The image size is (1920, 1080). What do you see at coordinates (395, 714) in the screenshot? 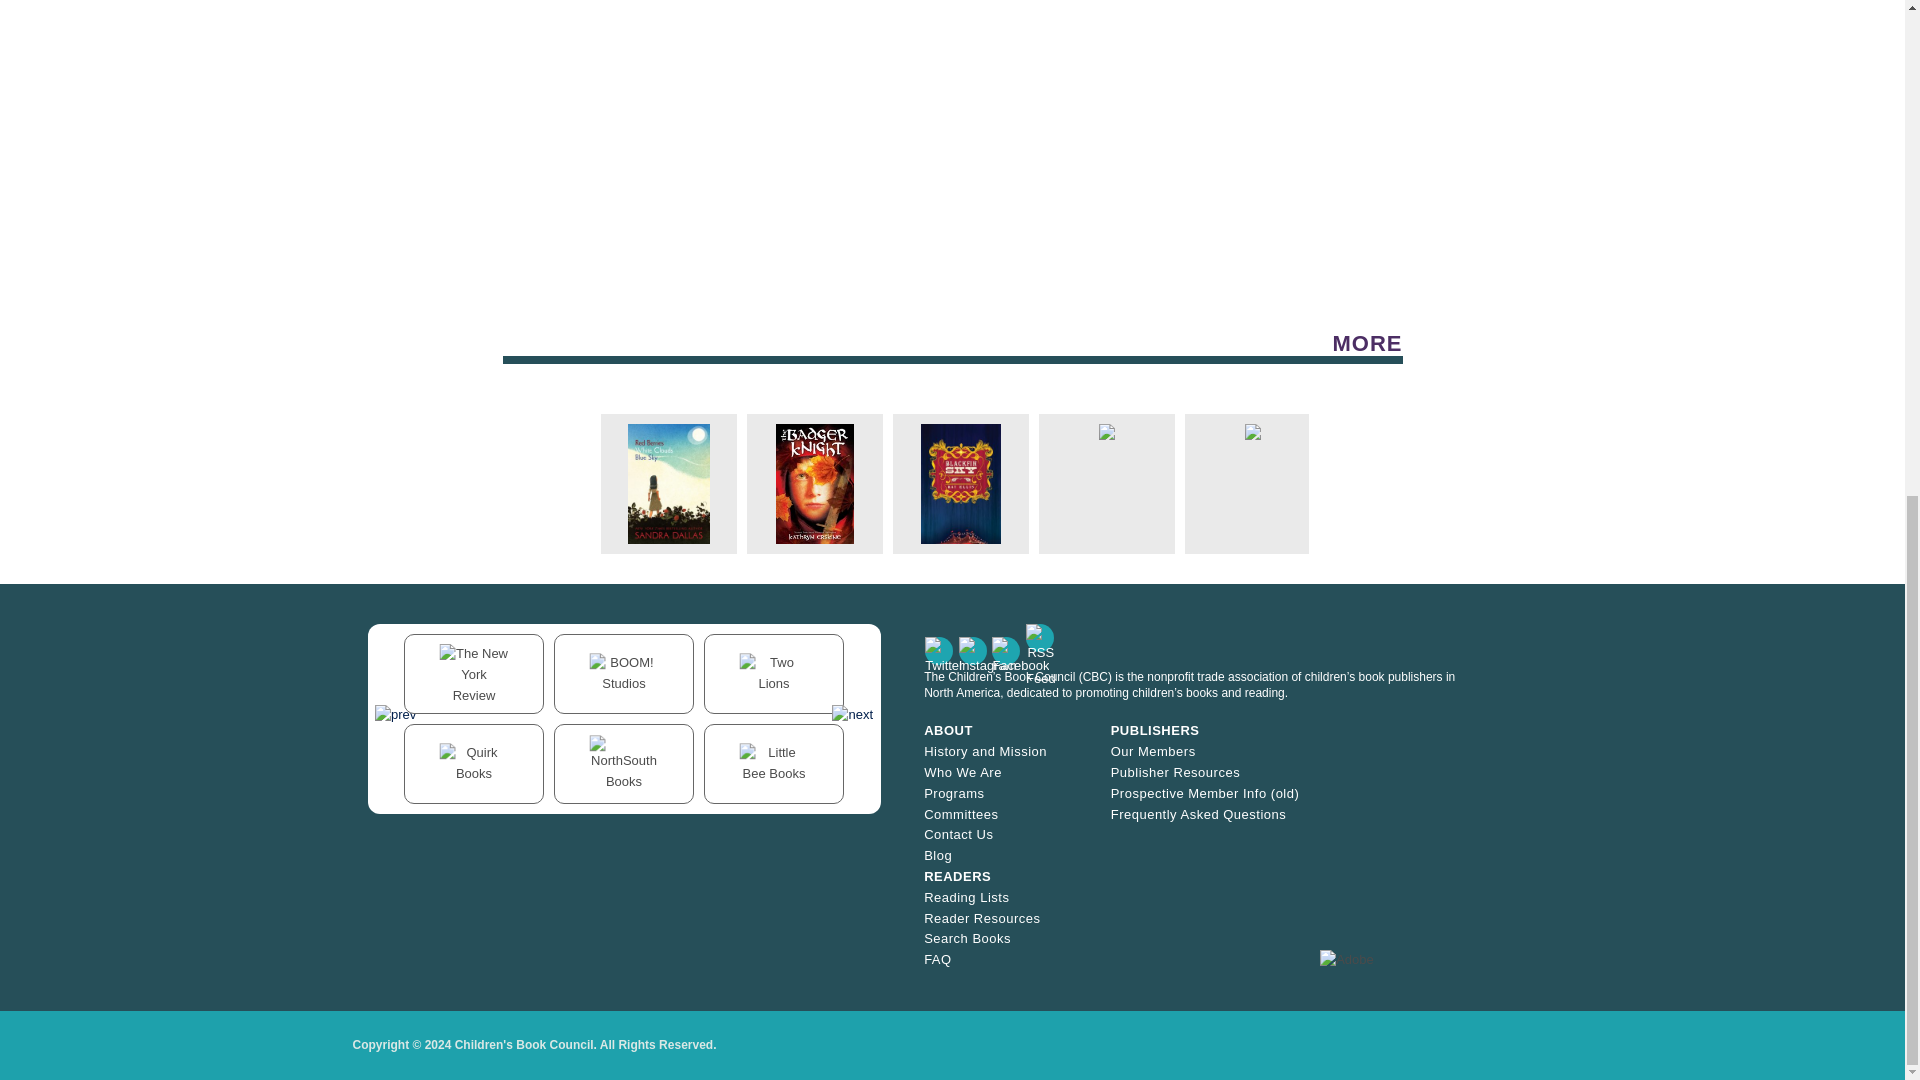
I see `previous` at bounding box center [395, 714].